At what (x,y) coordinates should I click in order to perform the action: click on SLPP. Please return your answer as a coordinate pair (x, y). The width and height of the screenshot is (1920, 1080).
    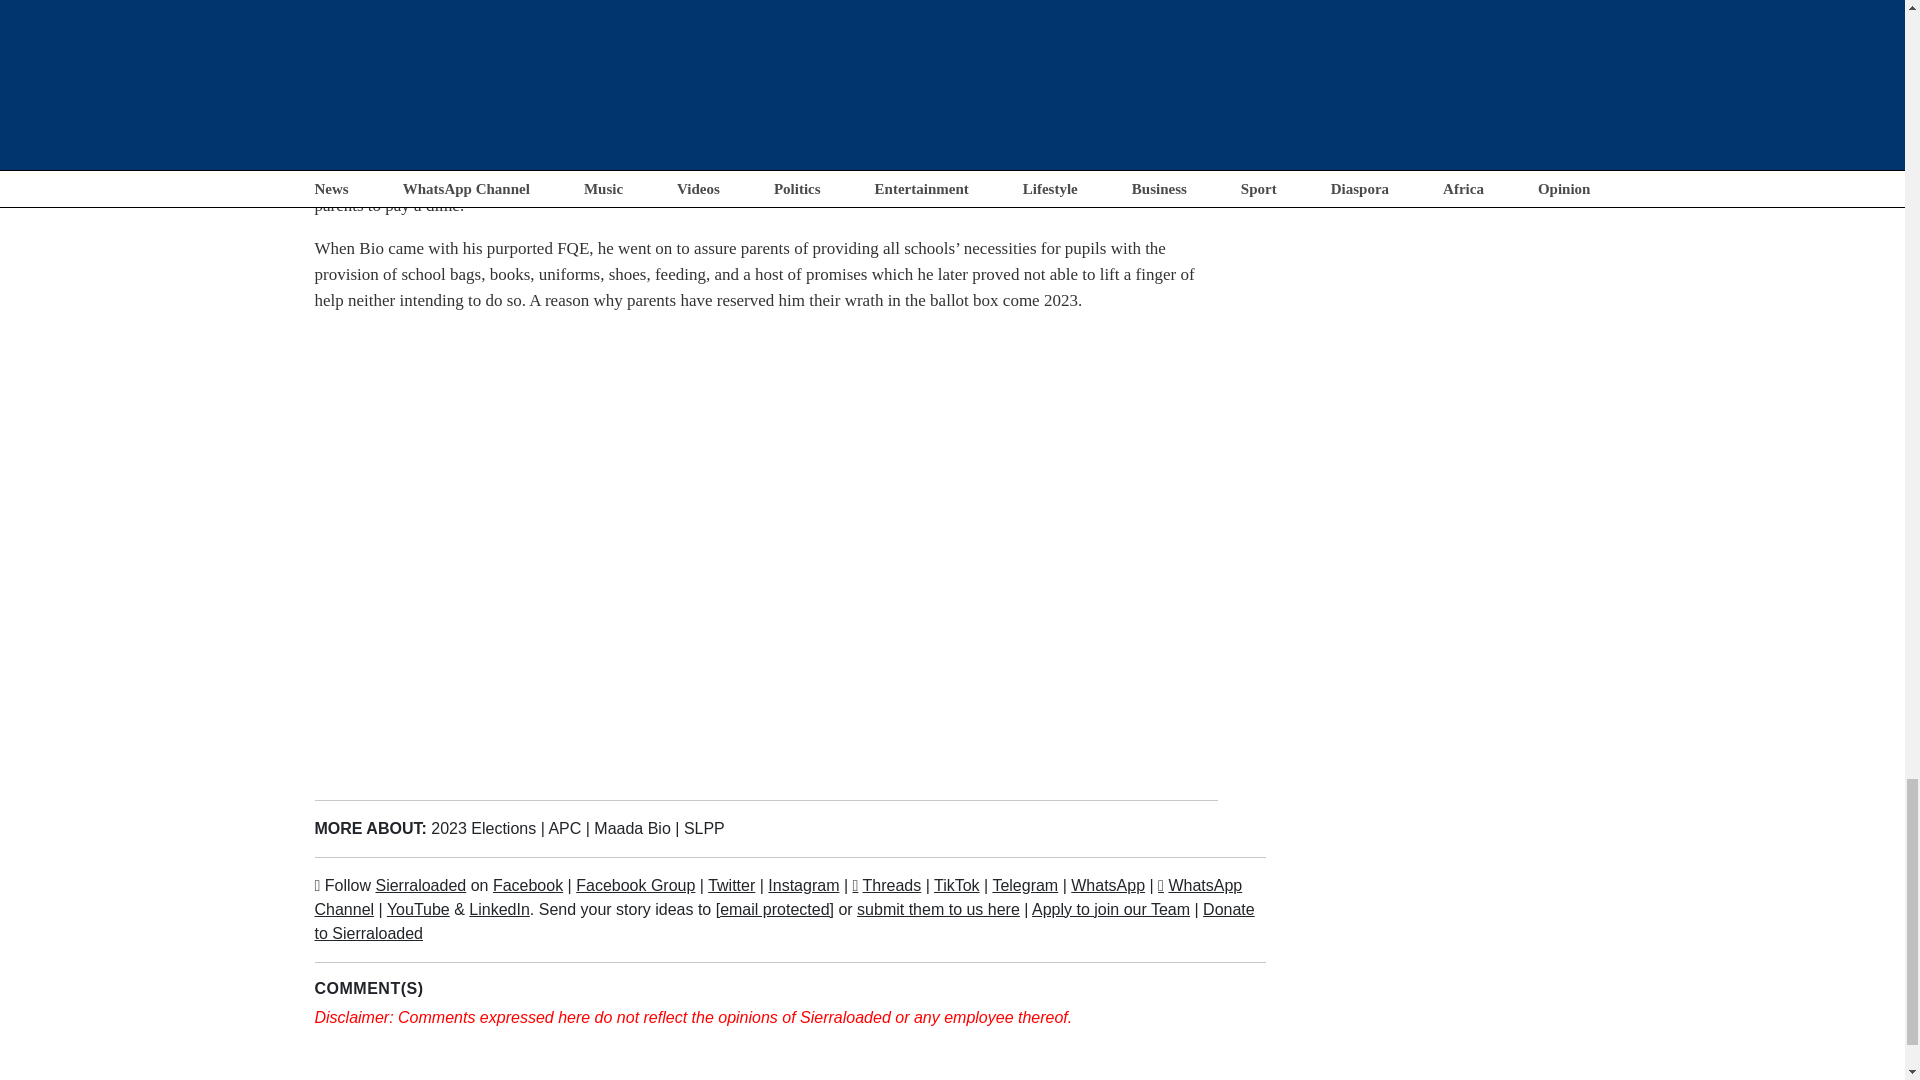
    Looking at the image, I should click on (704, 828).